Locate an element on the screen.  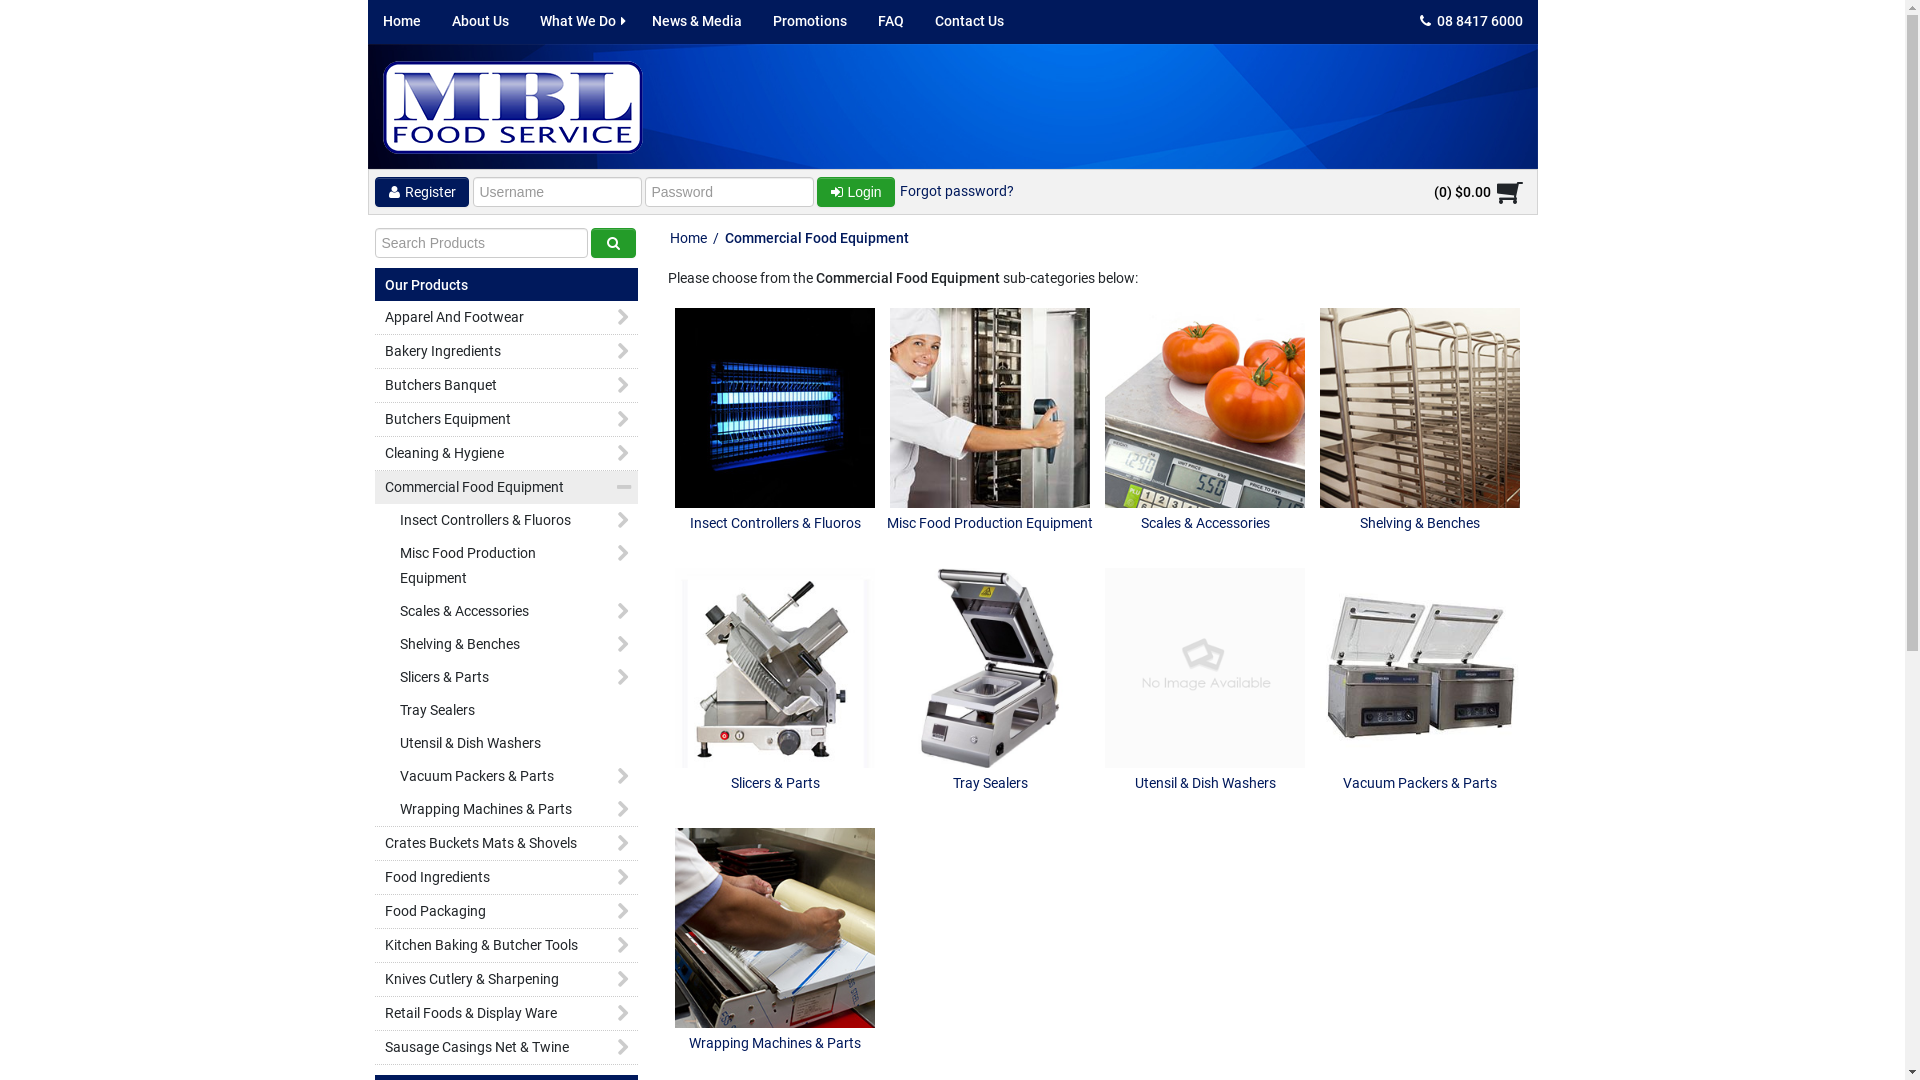
Bakery Ingredients is located at coordinates (506, 352).